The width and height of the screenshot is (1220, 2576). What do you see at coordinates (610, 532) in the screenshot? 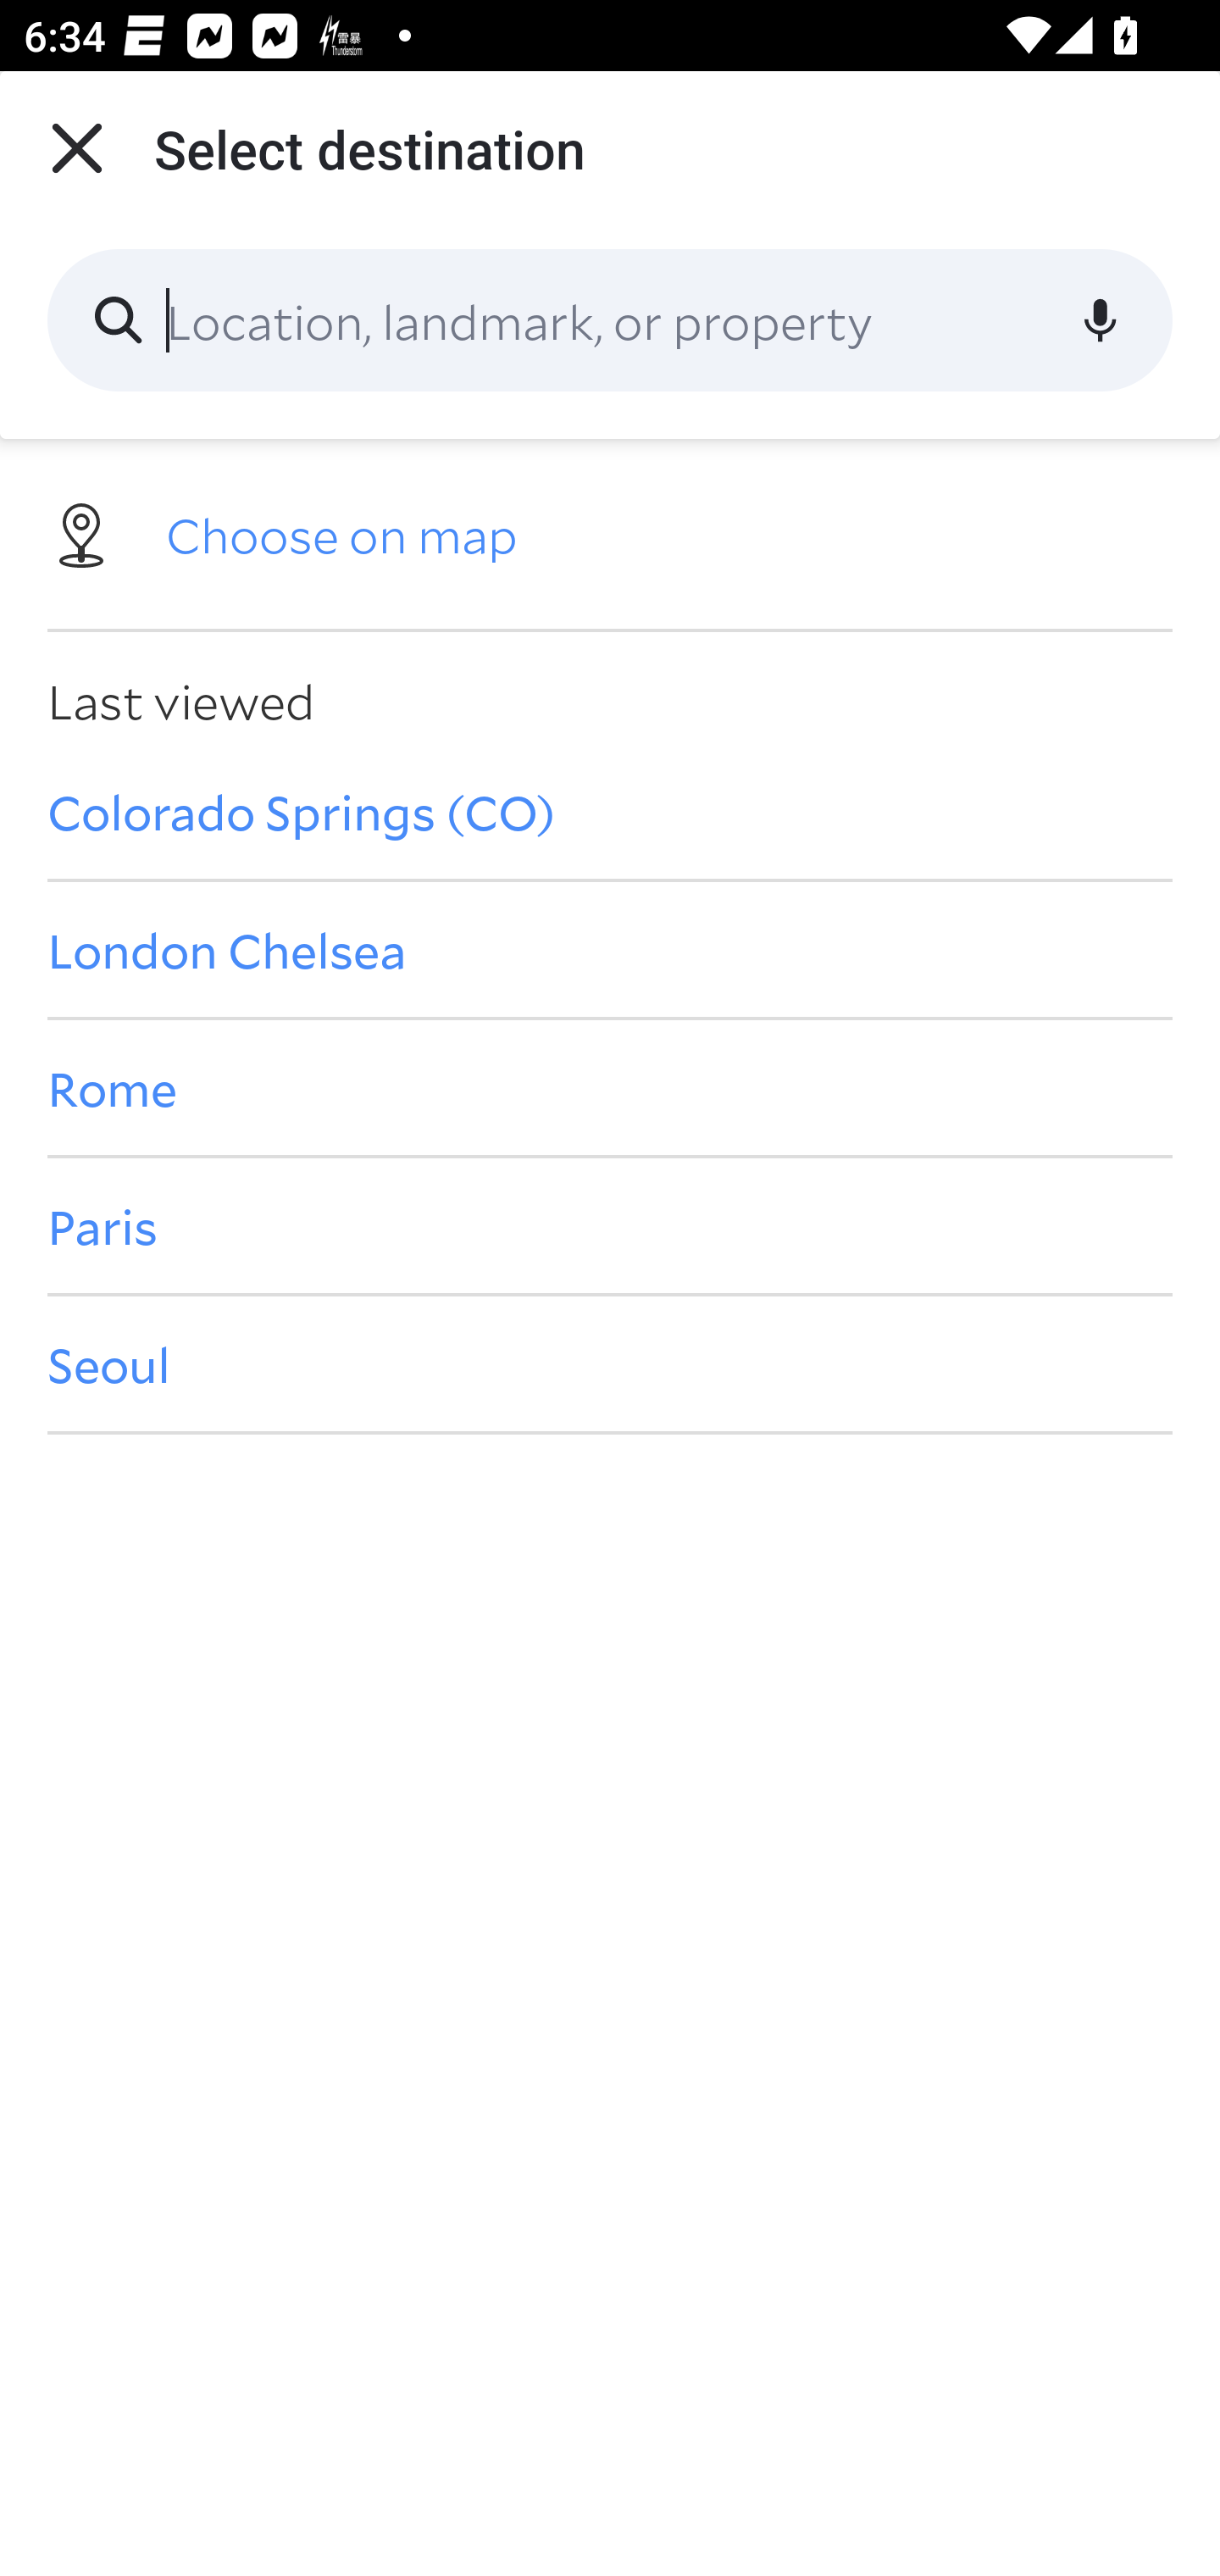
I see `Choose on map` at bounding box center [610, 532].